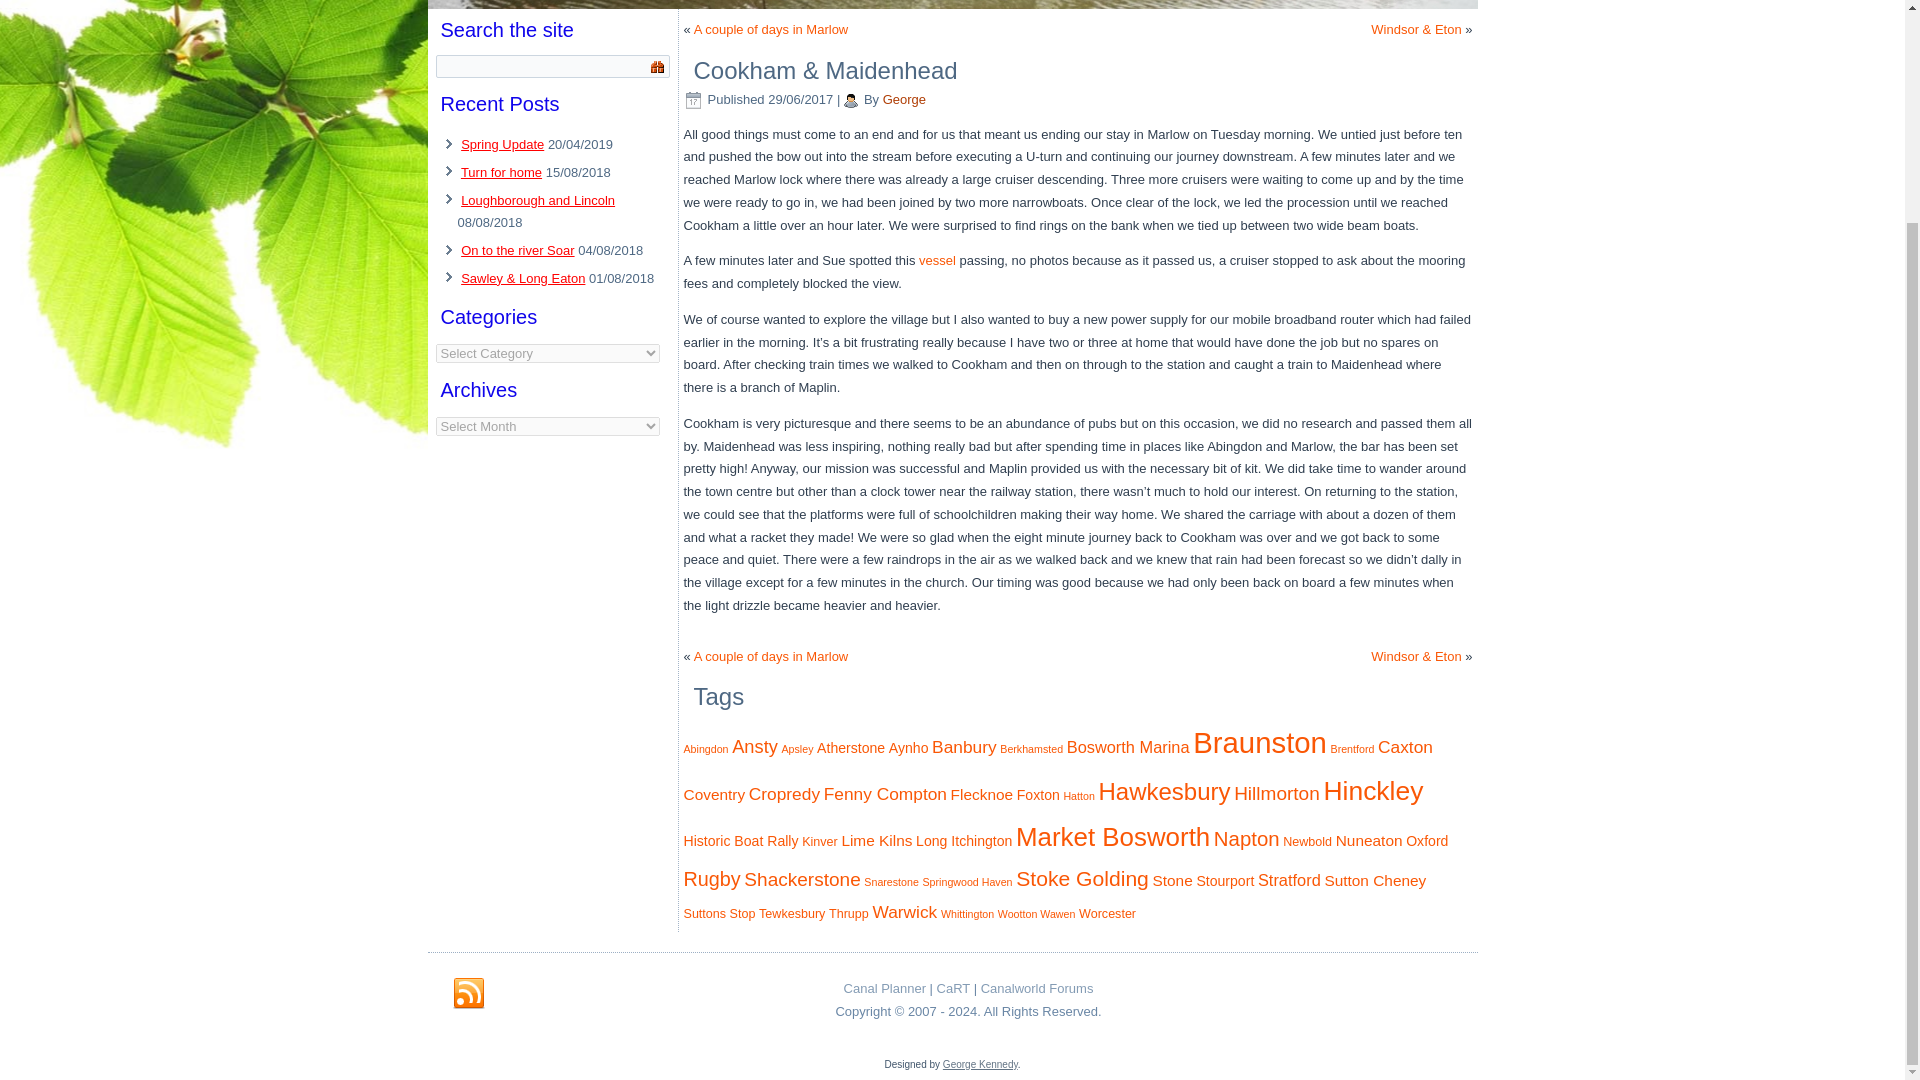  What do you see at coordinates (938, 260) in the screenshot?
I see `vessel` at bounding box center [938, 260].